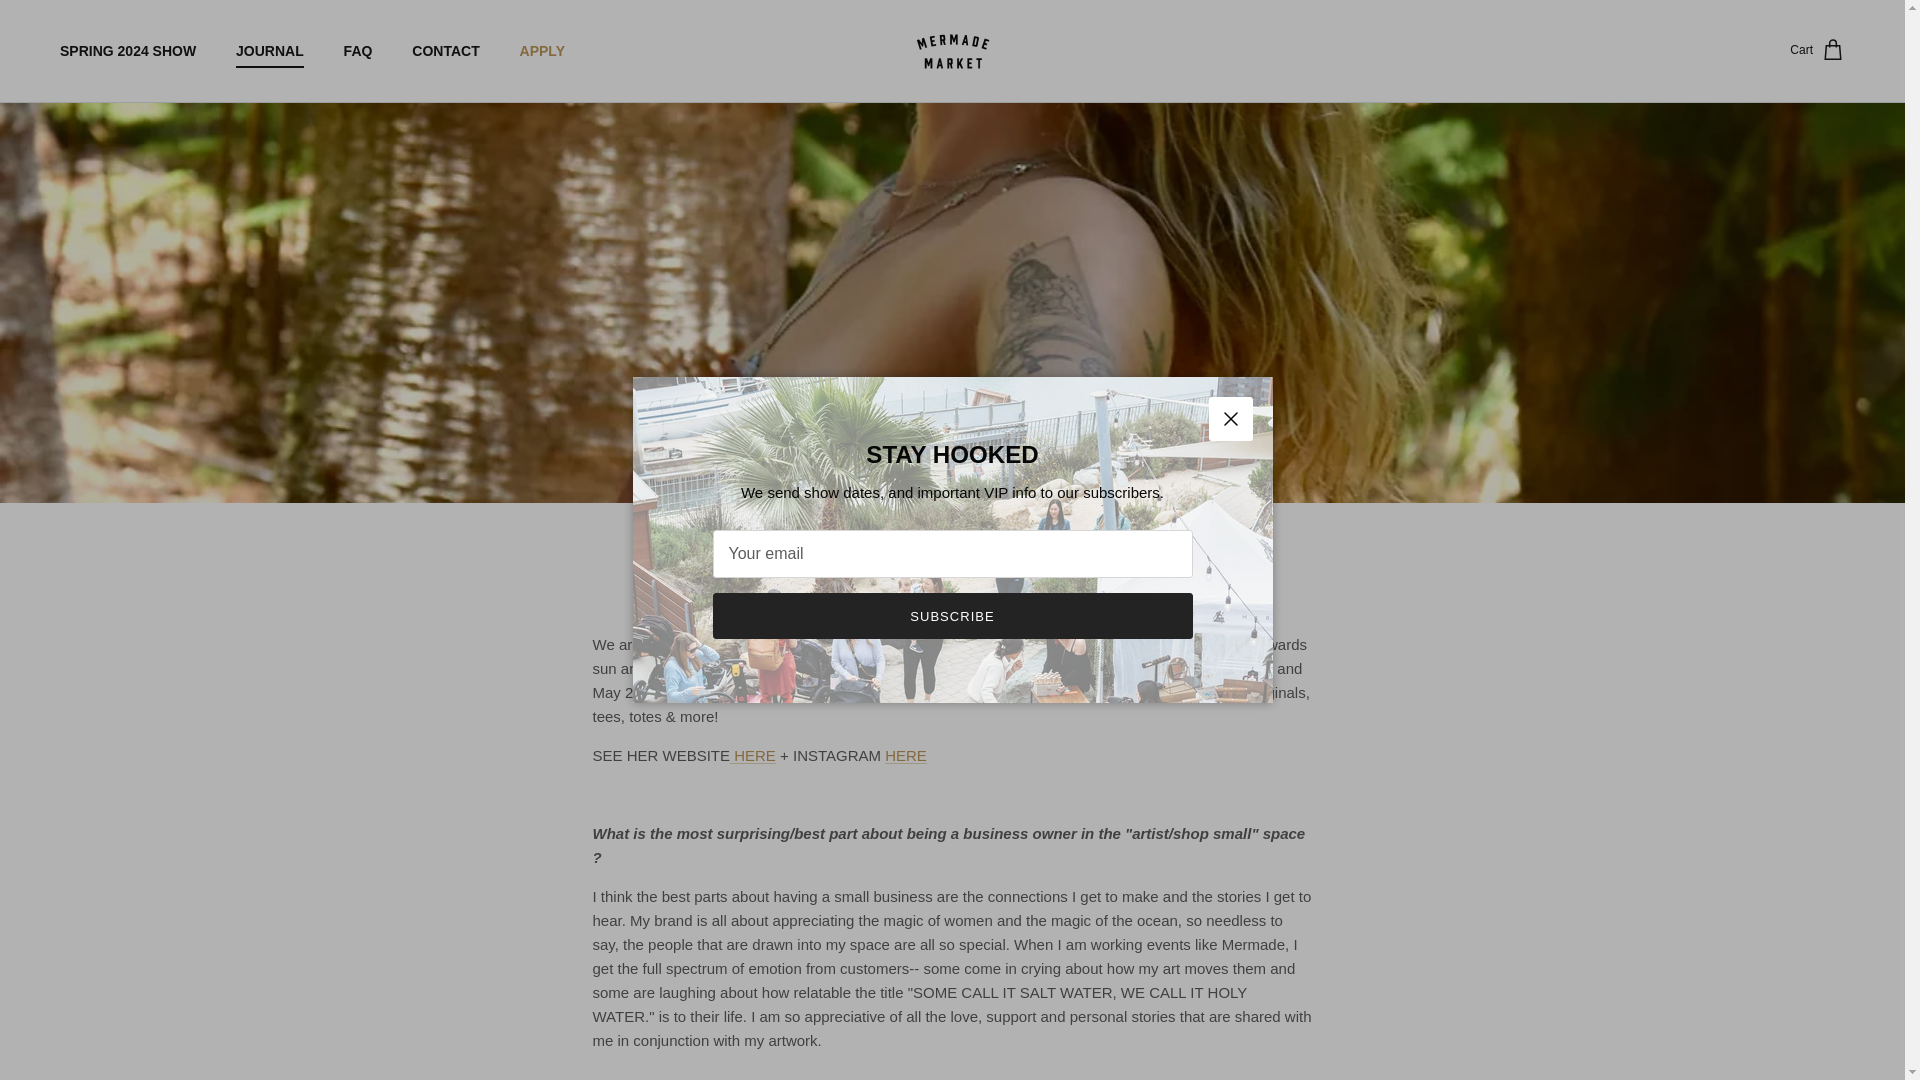 The width and height of the screenshot is (1920, 1080). What do you see at coordinates (952, 51) in the screenshot?
I see `Mermade Market` at bounding box center [952, 51].